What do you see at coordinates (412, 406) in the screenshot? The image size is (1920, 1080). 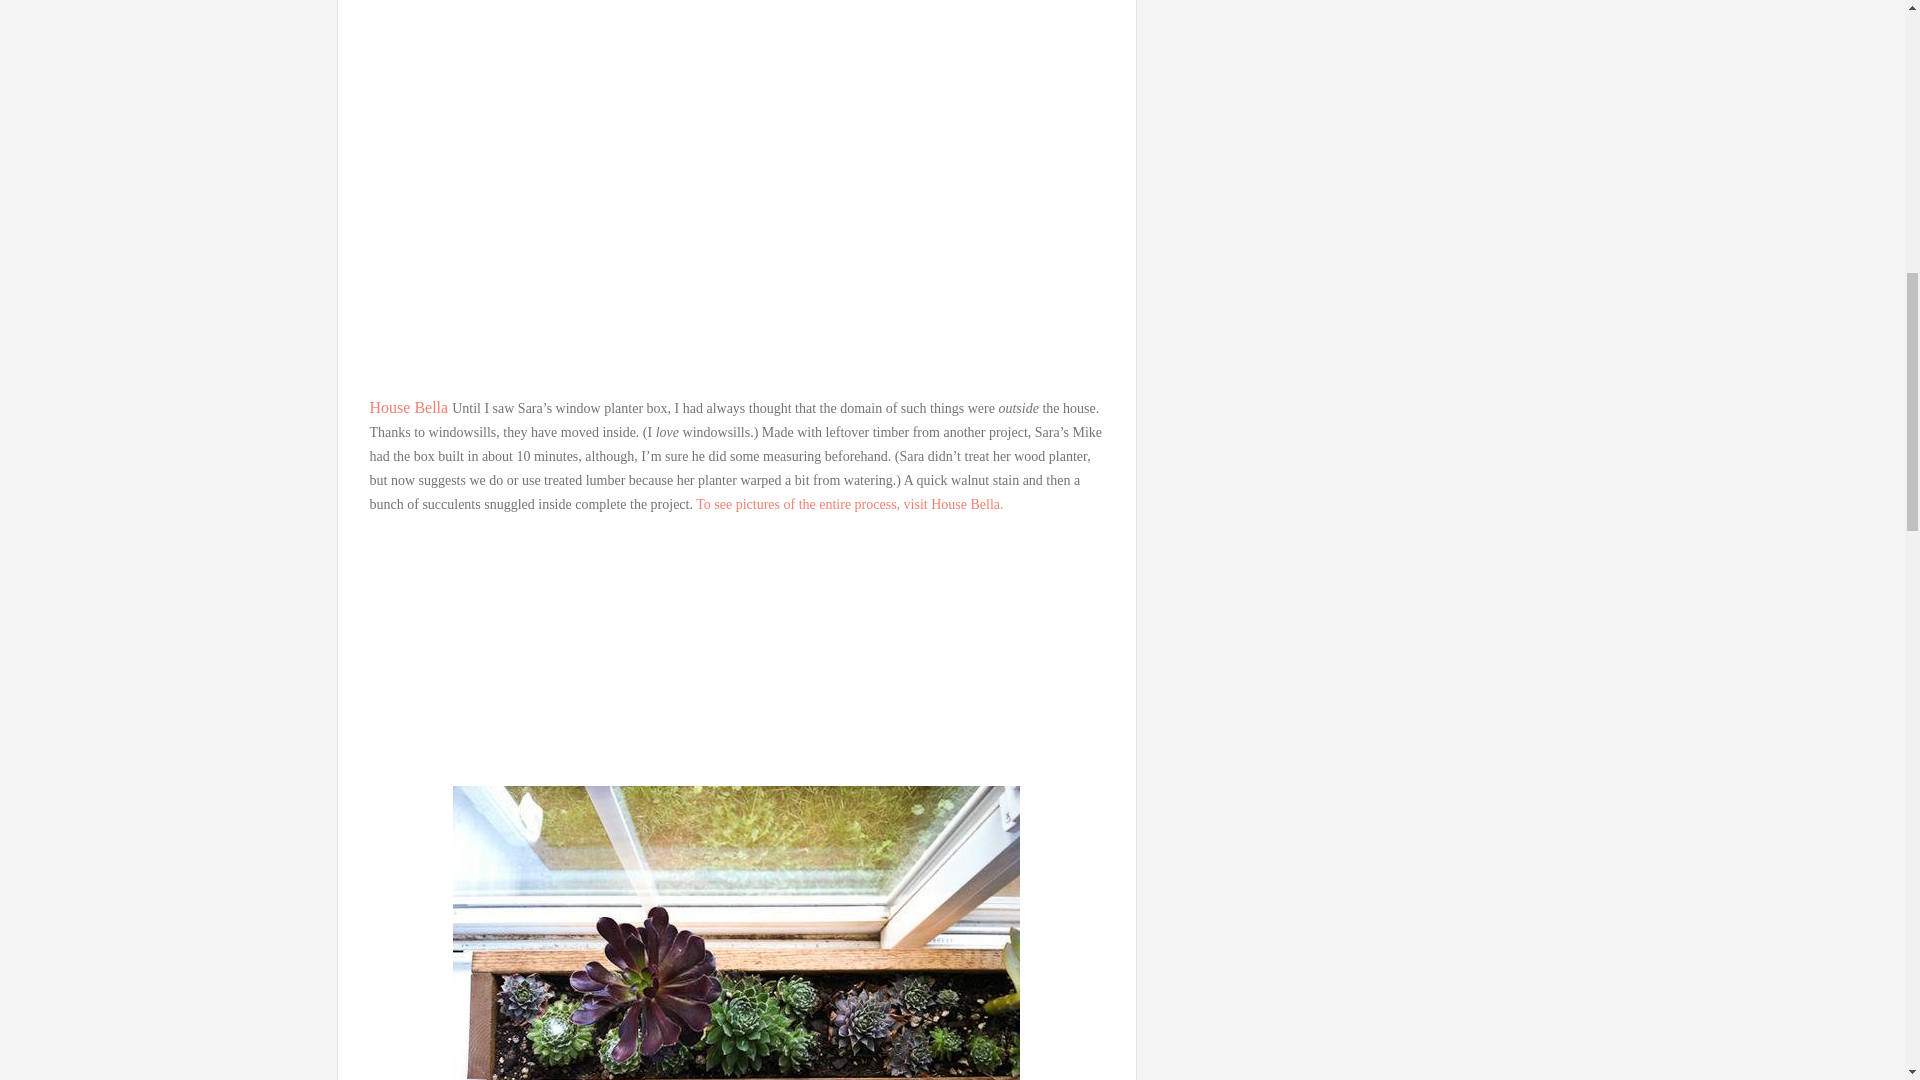 I see `House Bella` at bounding box center [412, 406].